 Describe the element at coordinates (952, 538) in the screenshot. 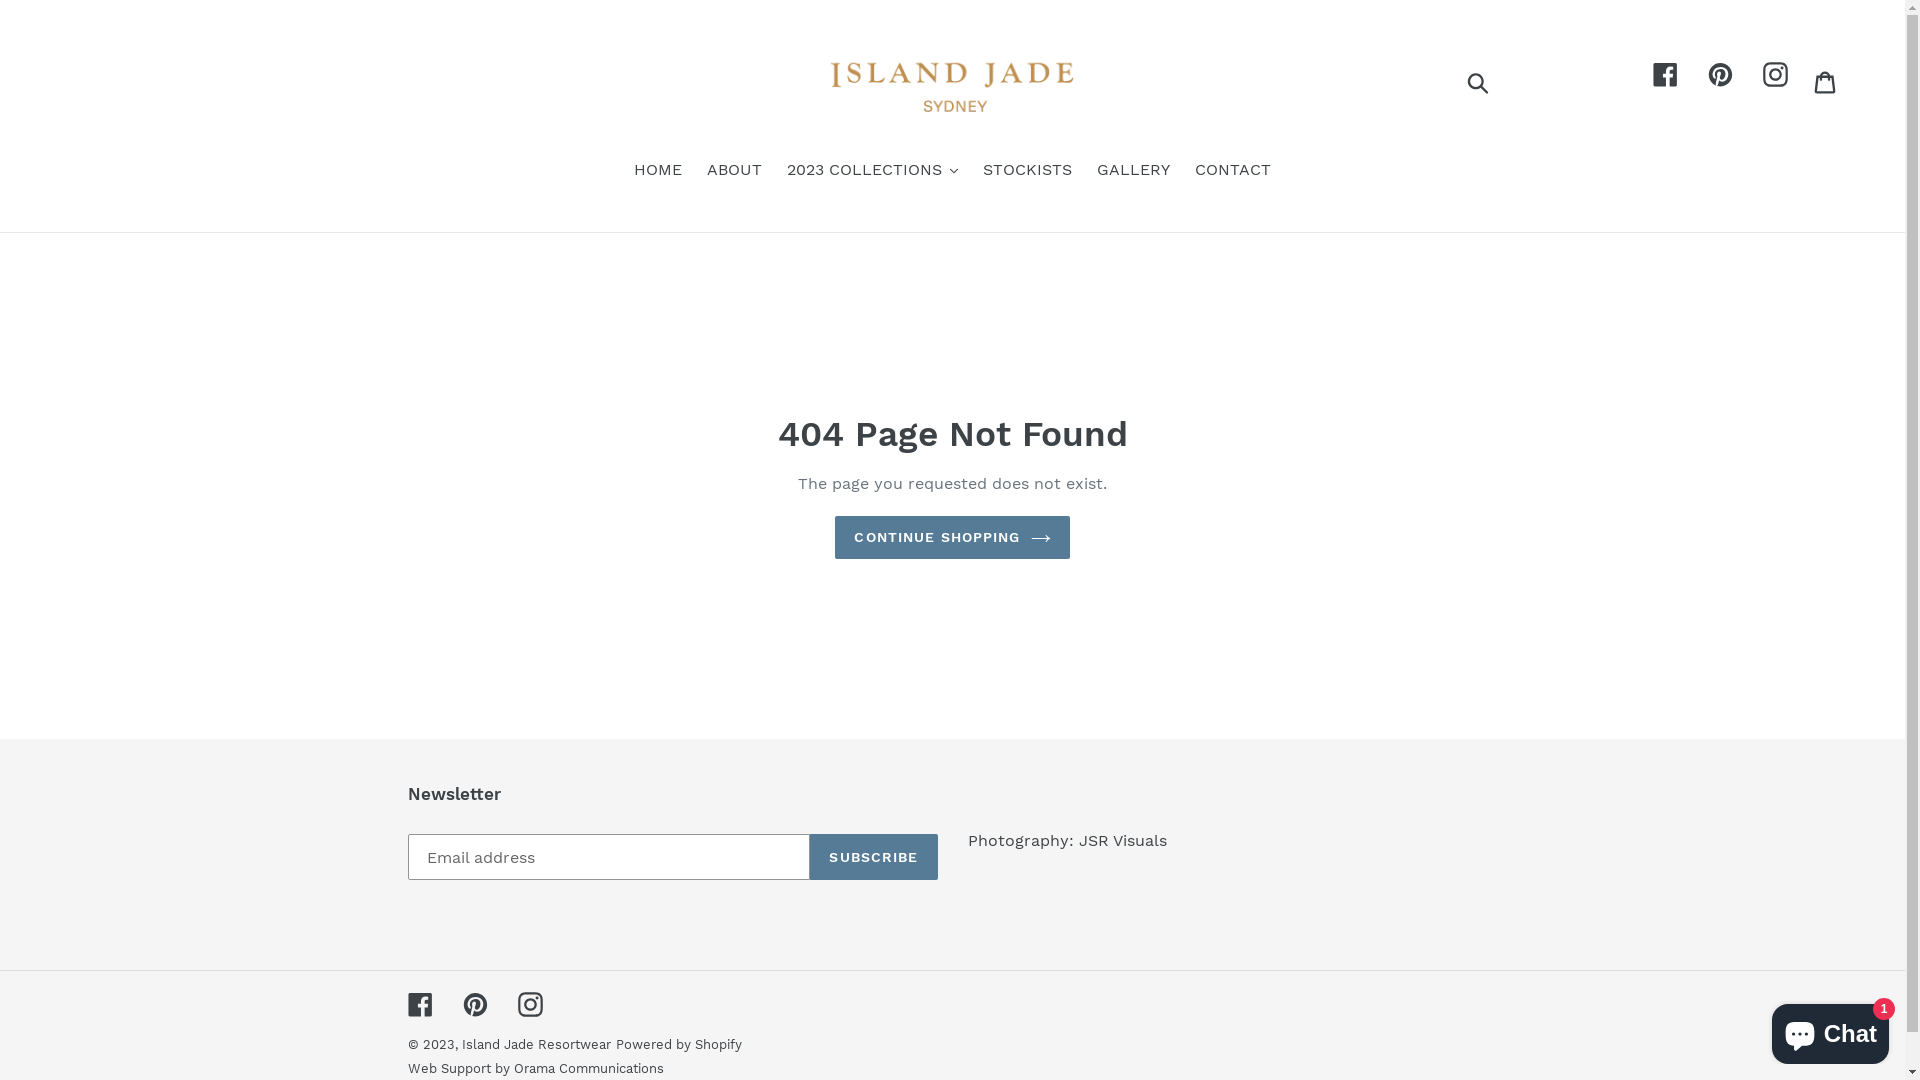

I see `CONTINUE SHOPPING` at that location.